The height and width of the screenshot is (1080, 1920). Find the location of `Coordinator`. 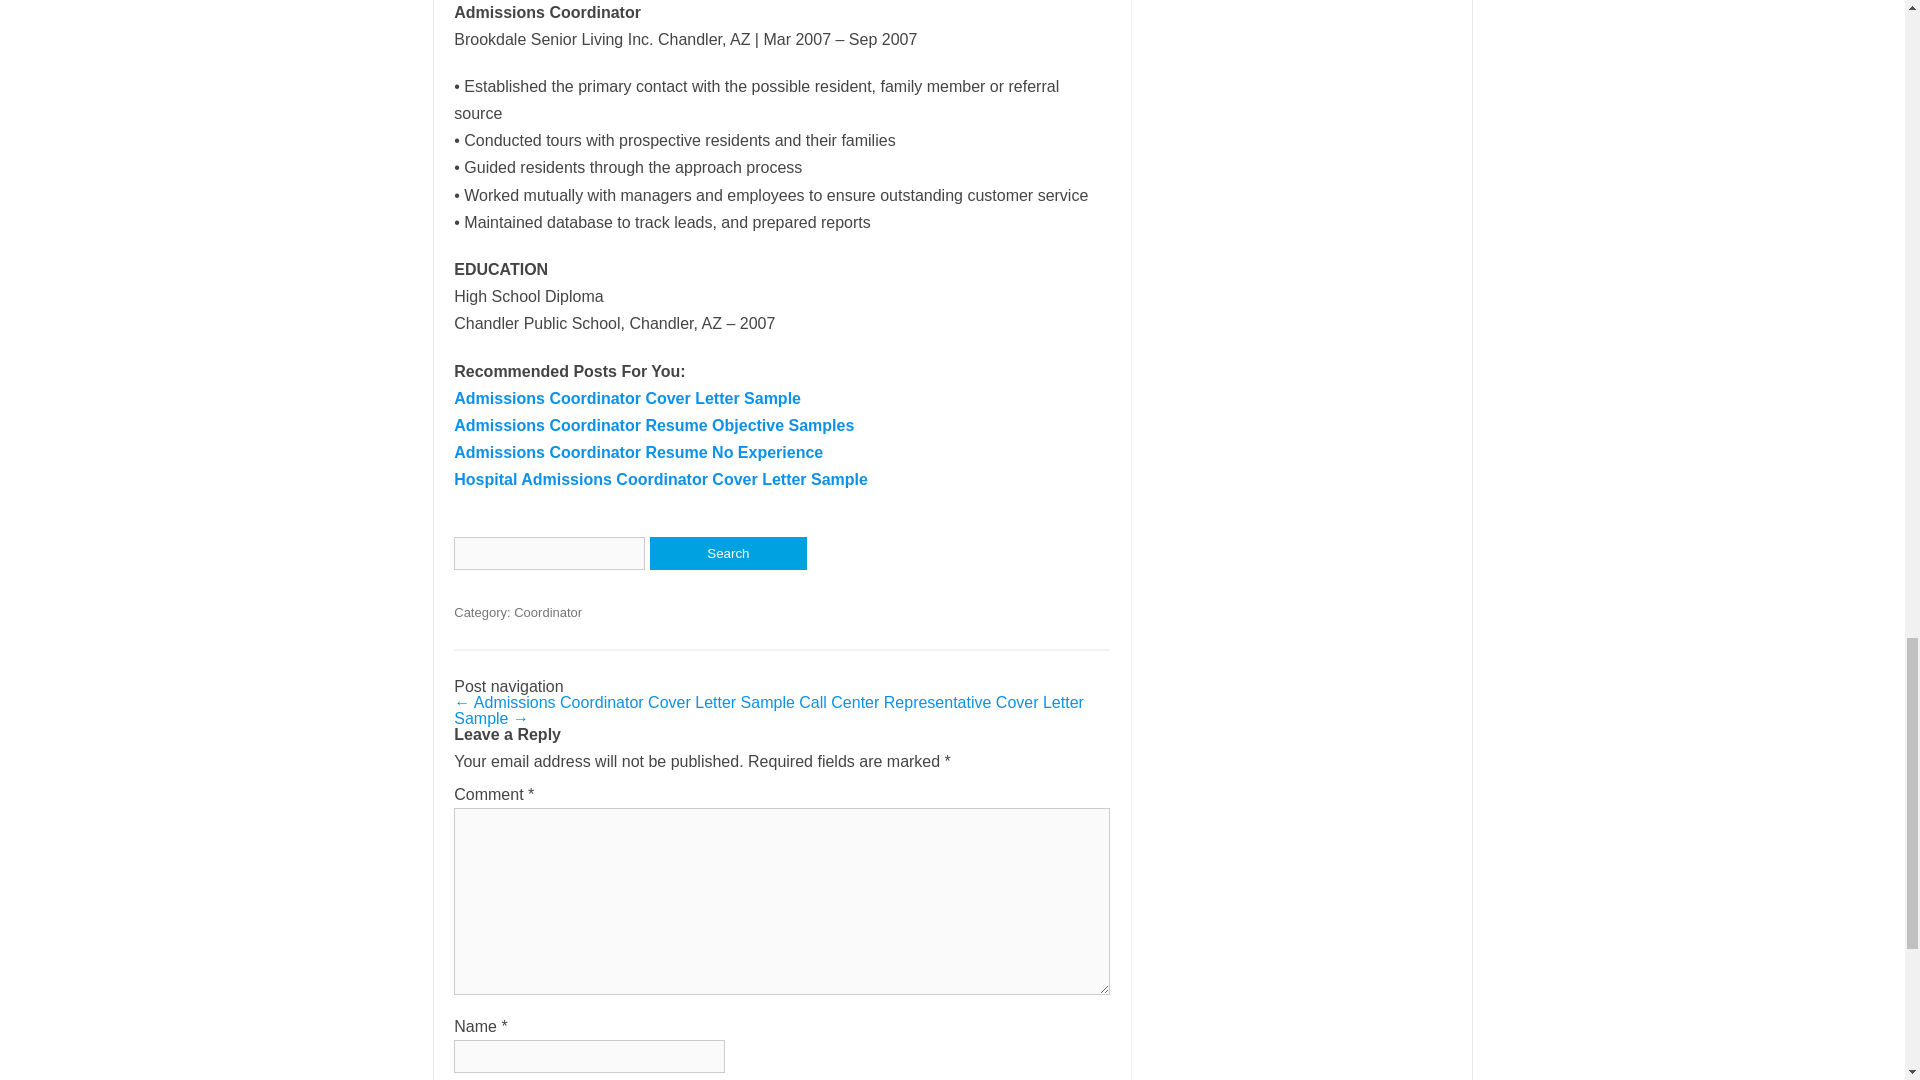

Coordinator is located at coordinates (548, 612).